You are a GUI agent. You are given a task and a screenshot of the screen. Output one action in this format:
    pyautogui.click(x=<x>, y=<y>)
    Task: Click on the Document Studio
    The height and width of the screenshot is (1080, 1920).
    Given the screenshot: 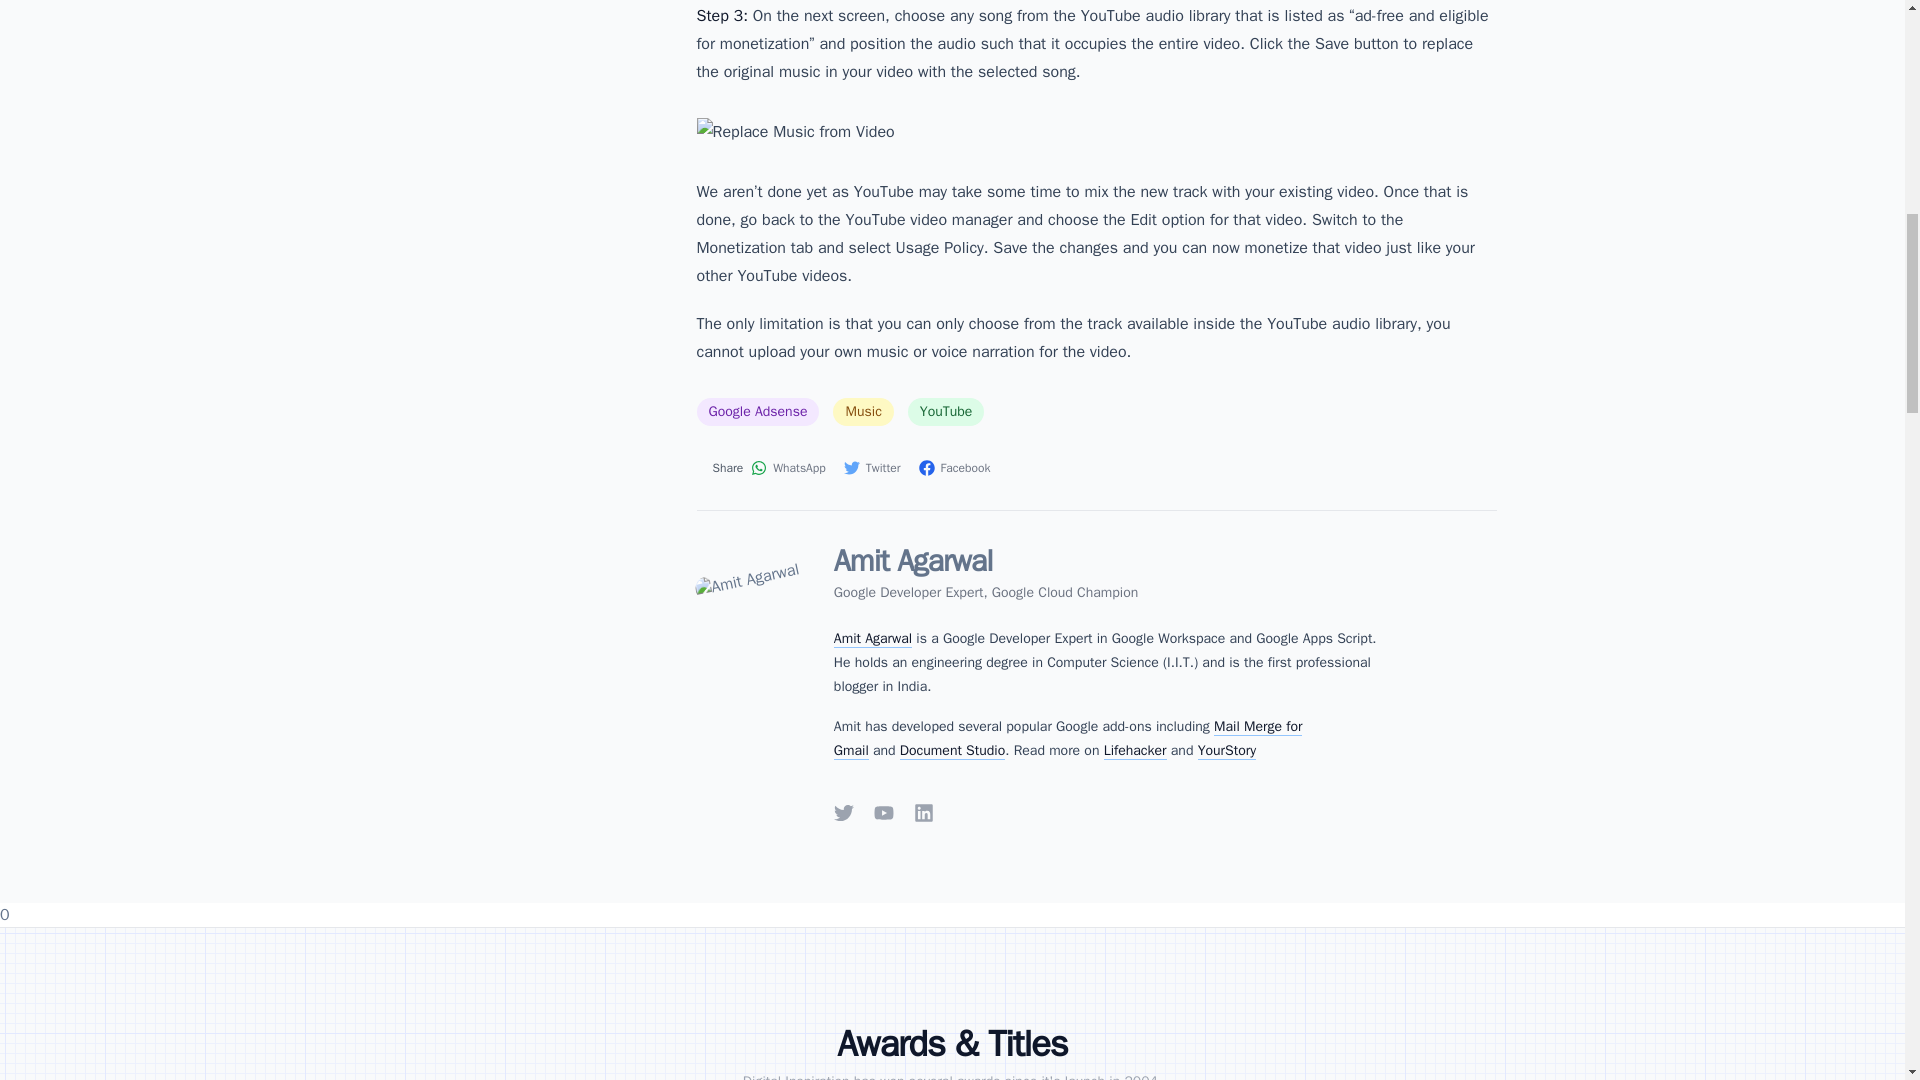 What is the action you would take?
    pyautogui.click(x=952, y=750)
    